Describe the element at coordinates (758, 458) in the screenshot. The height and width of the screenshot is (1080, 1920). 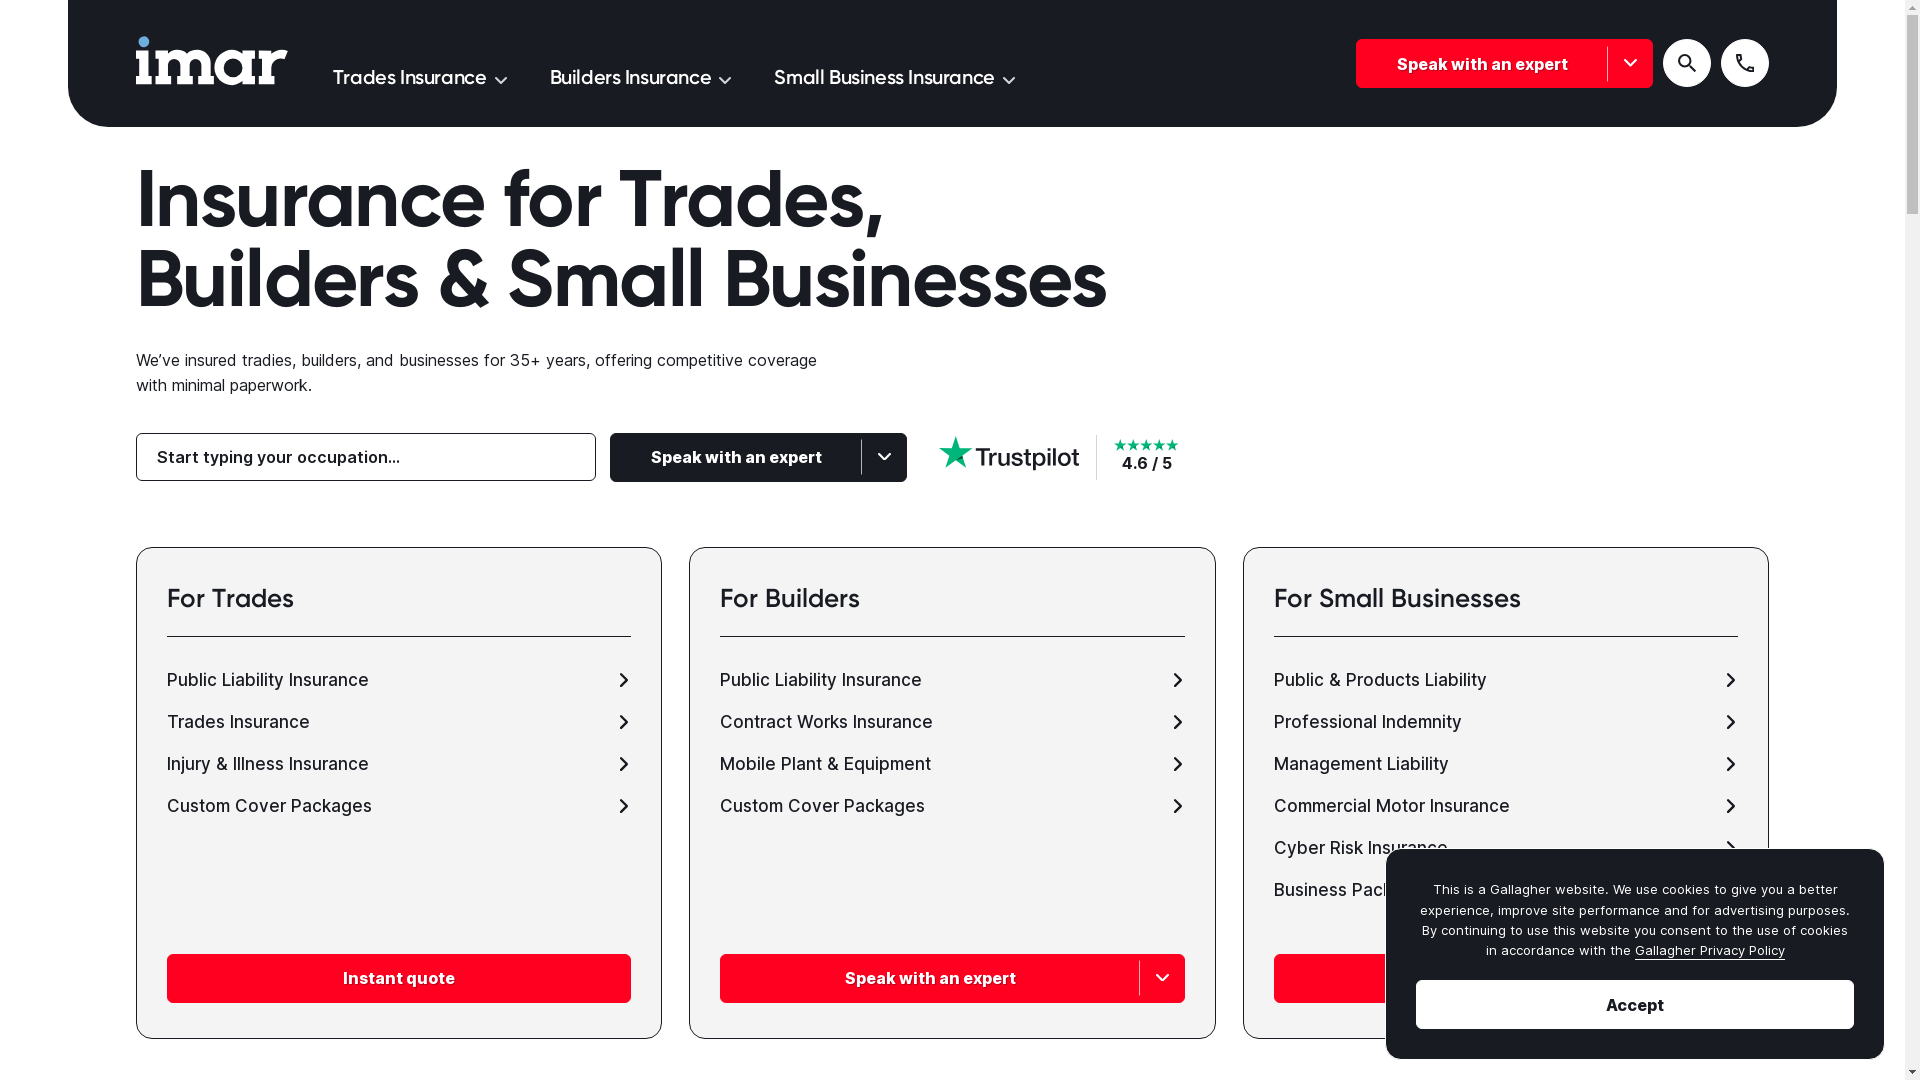
I see `Speak with an expert` at that location.